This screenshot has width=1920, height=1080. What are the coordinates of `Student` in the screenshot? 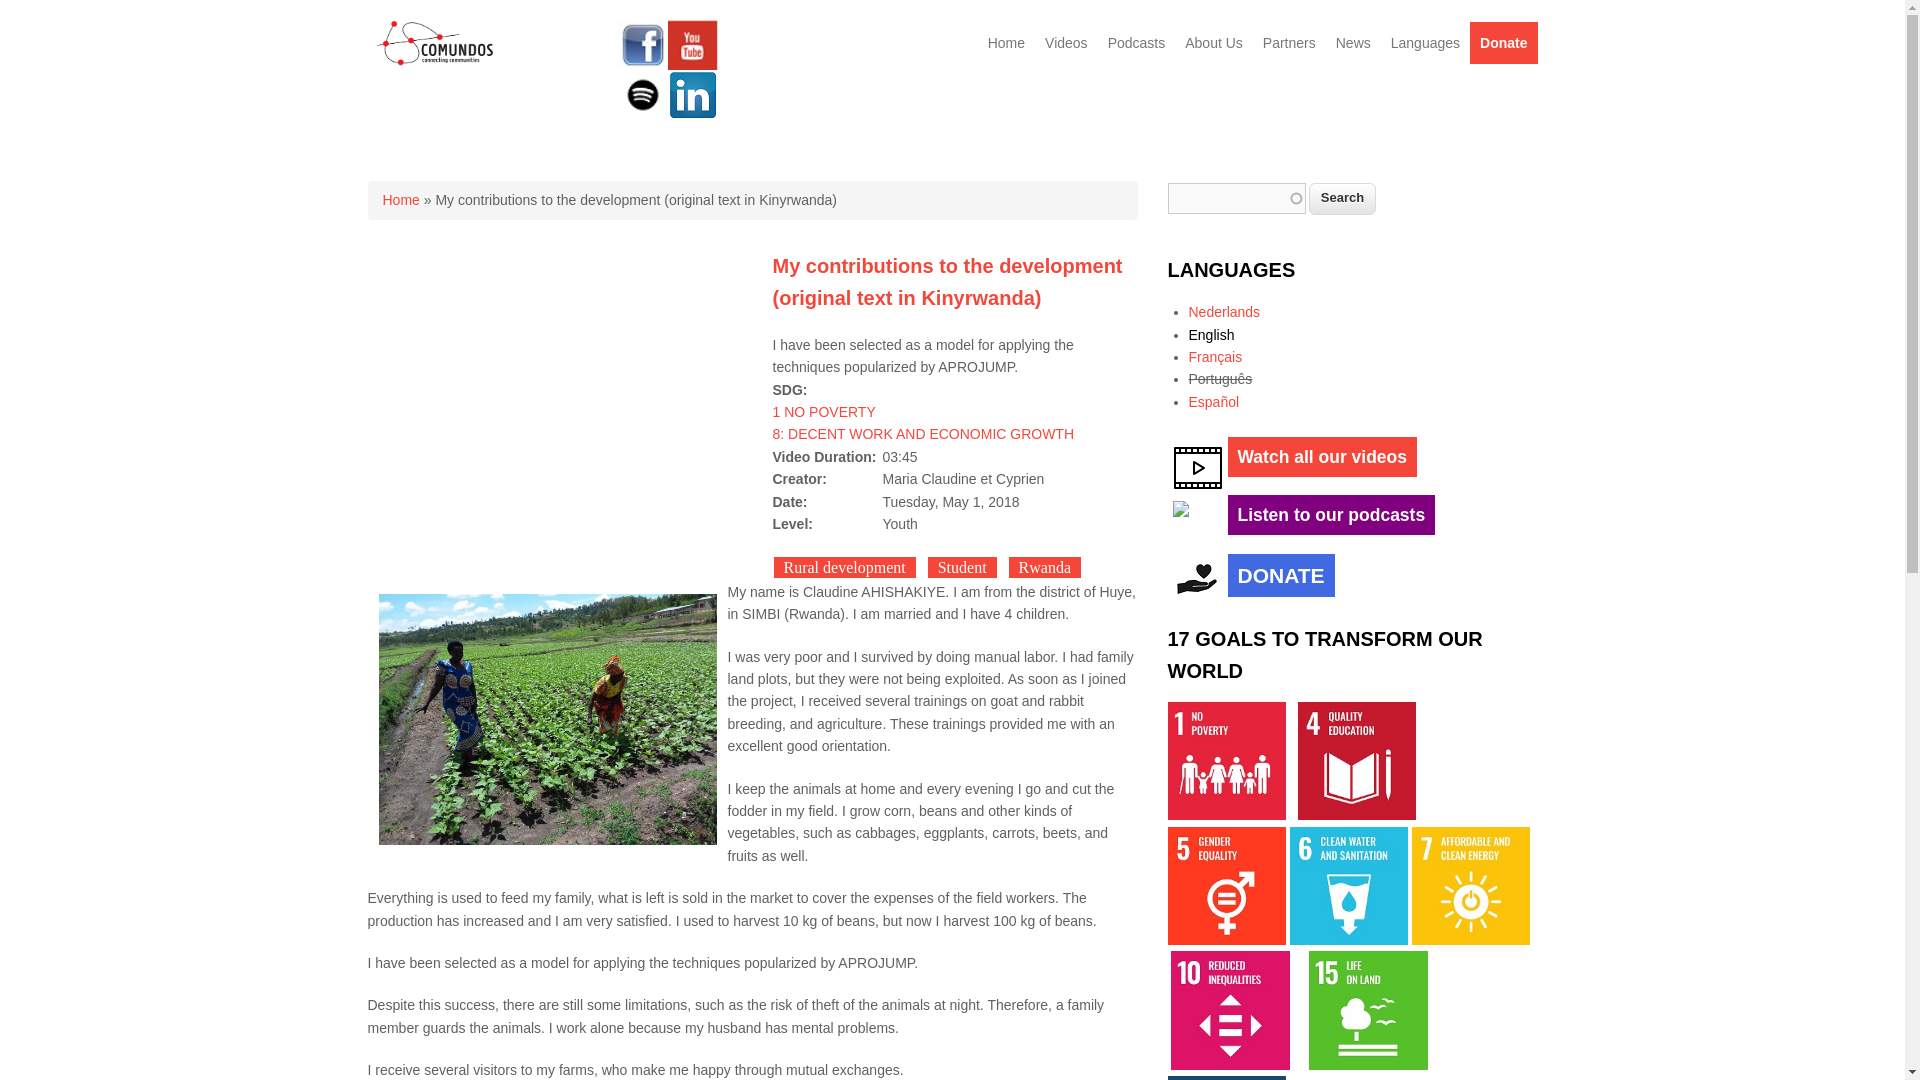 It's located at (962, 567).